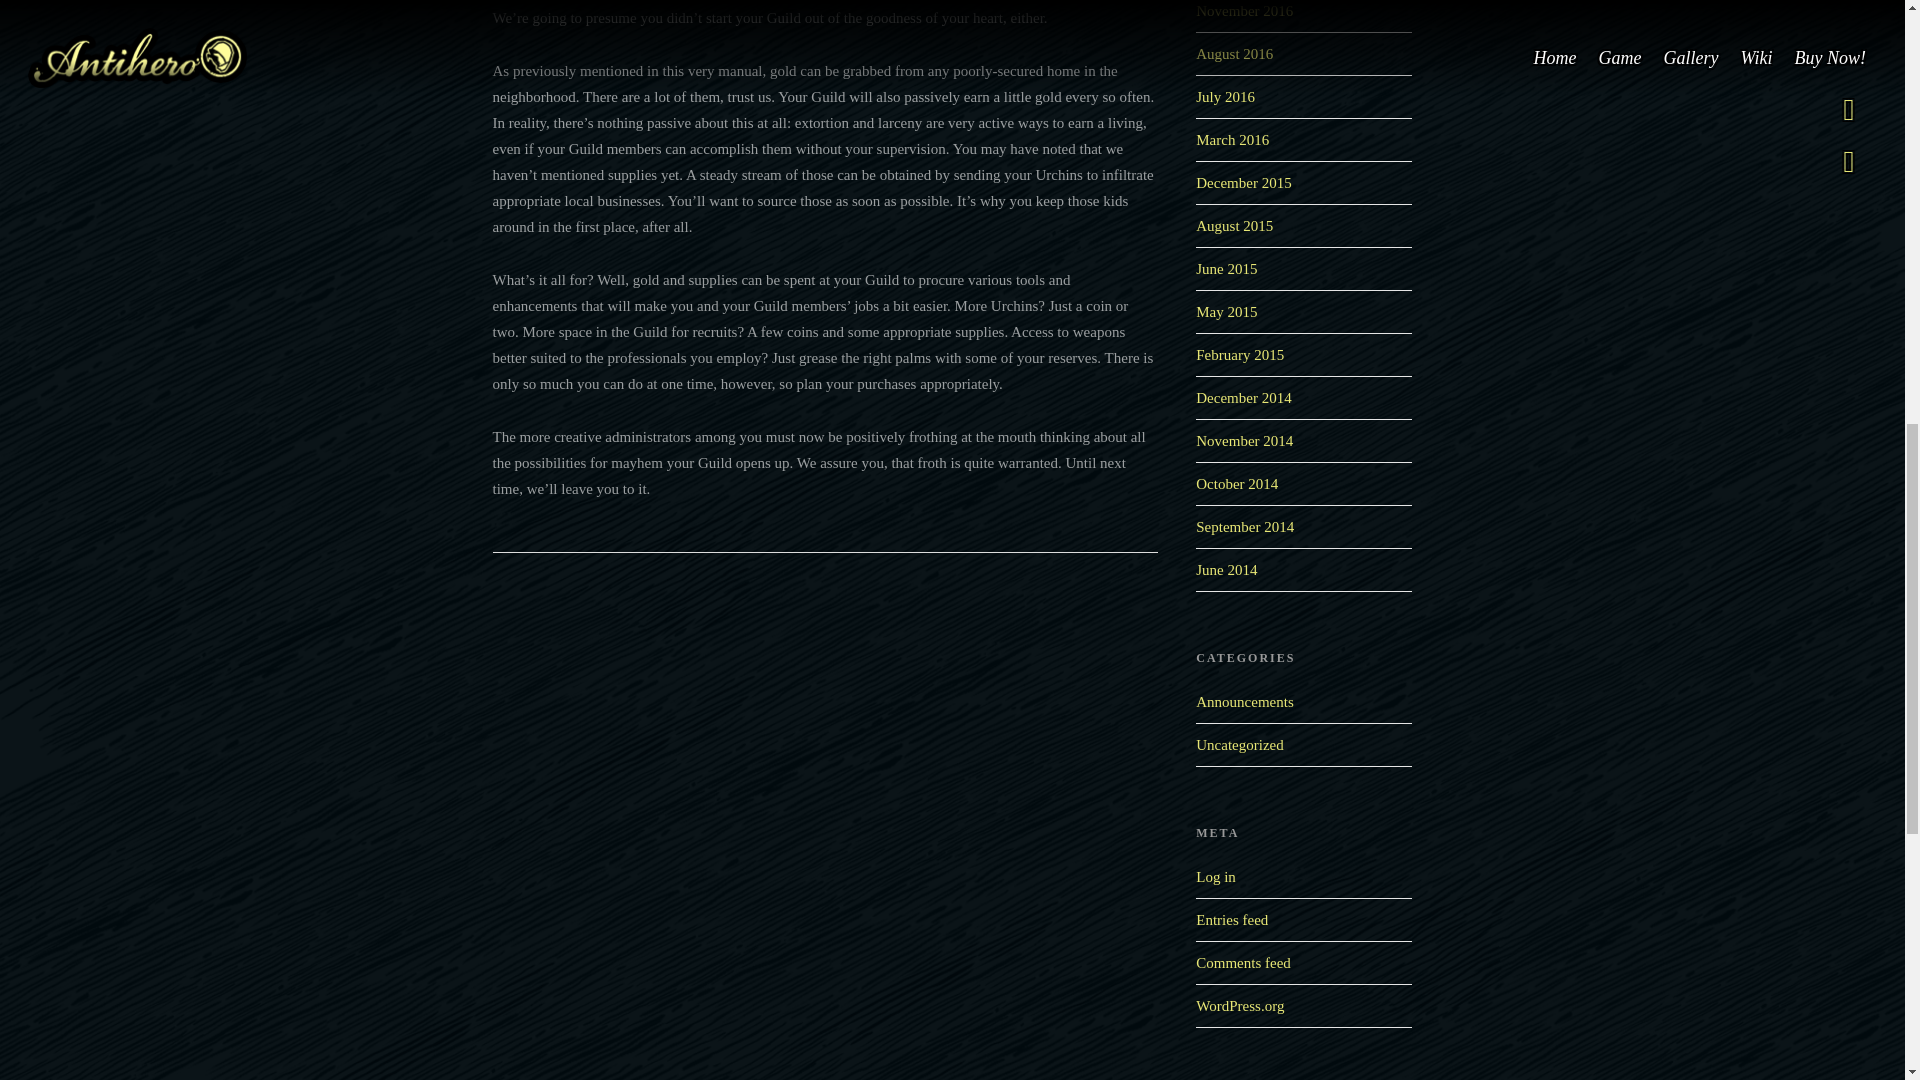 The height and width of the screenshot is (1080, 1920). What do you see at coordinates (1243, 182) in the screenshot?
I see `December 2015` at bounding box center [1243, 182].